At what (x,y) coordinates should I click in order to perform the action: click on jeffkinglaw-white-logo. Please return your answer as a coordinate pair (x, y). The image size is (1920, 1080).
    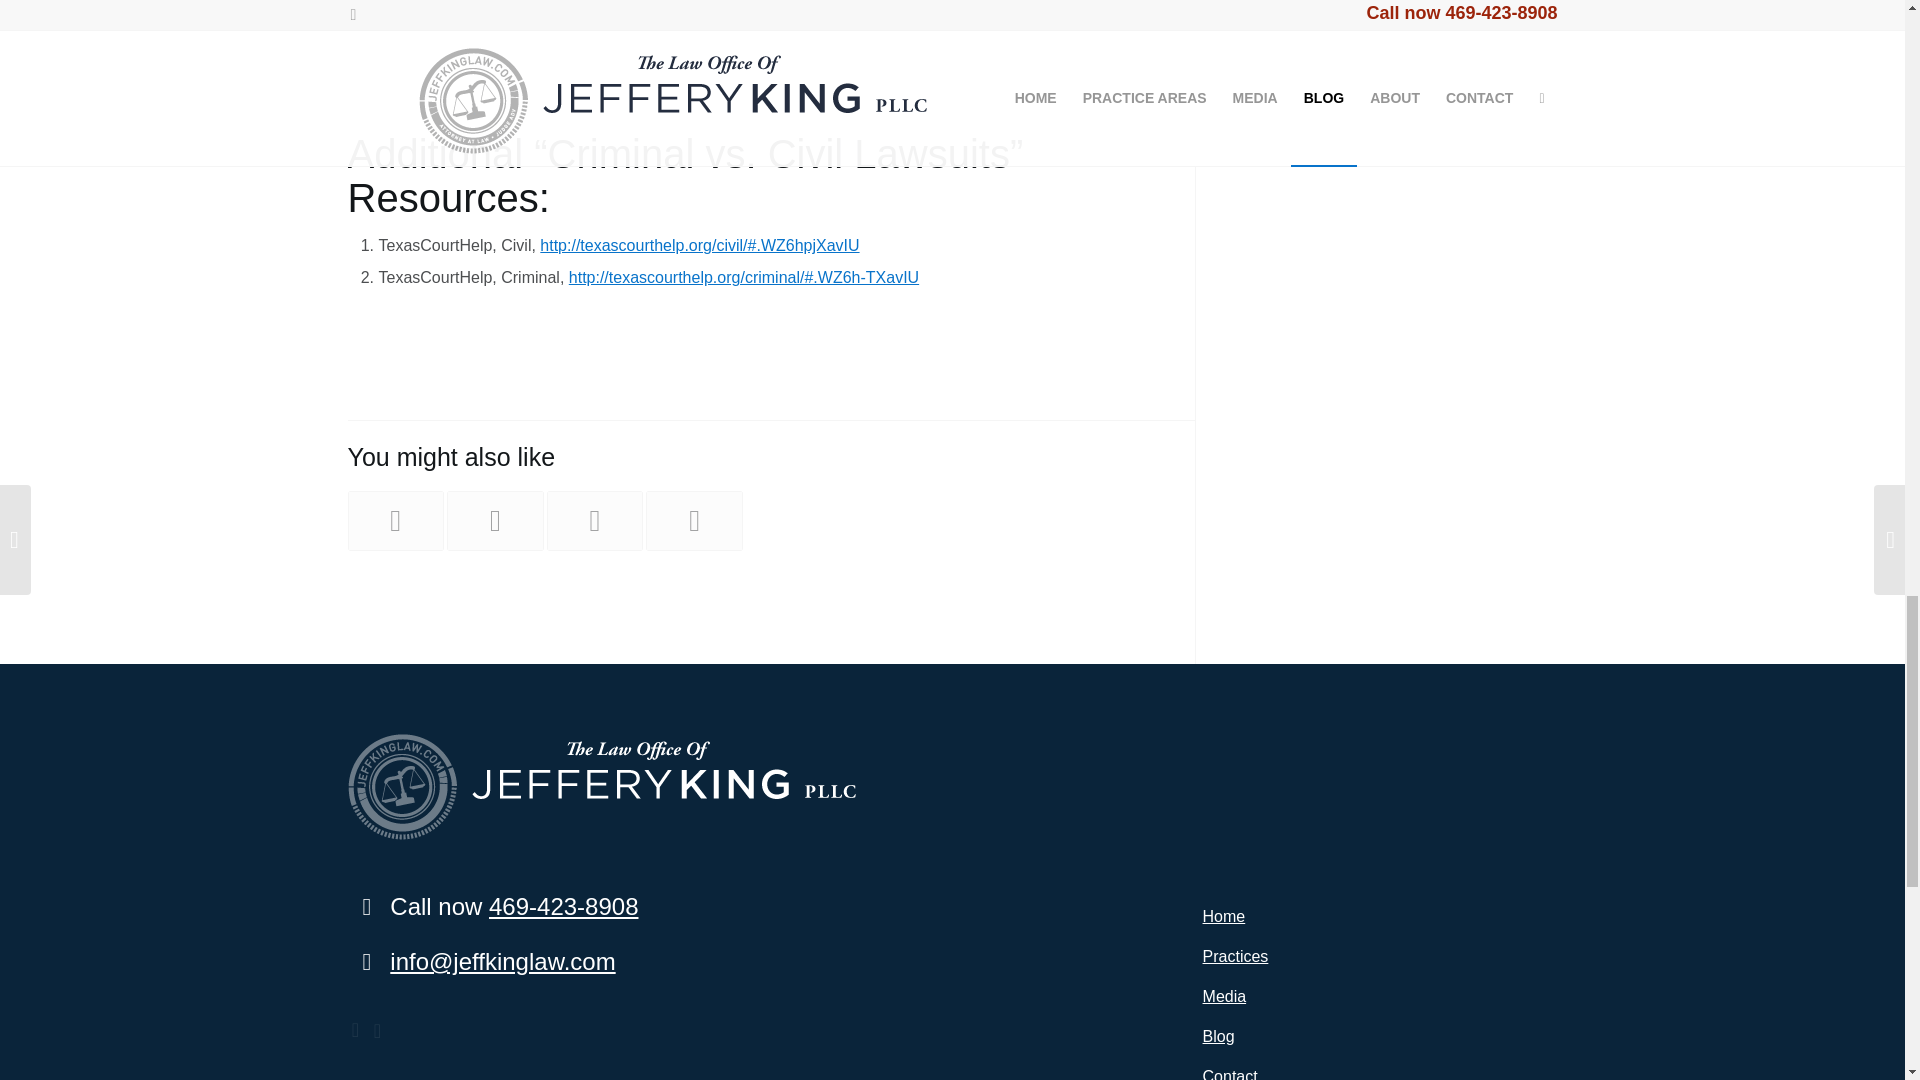
    Looking at the image, I should click on (602, 787).